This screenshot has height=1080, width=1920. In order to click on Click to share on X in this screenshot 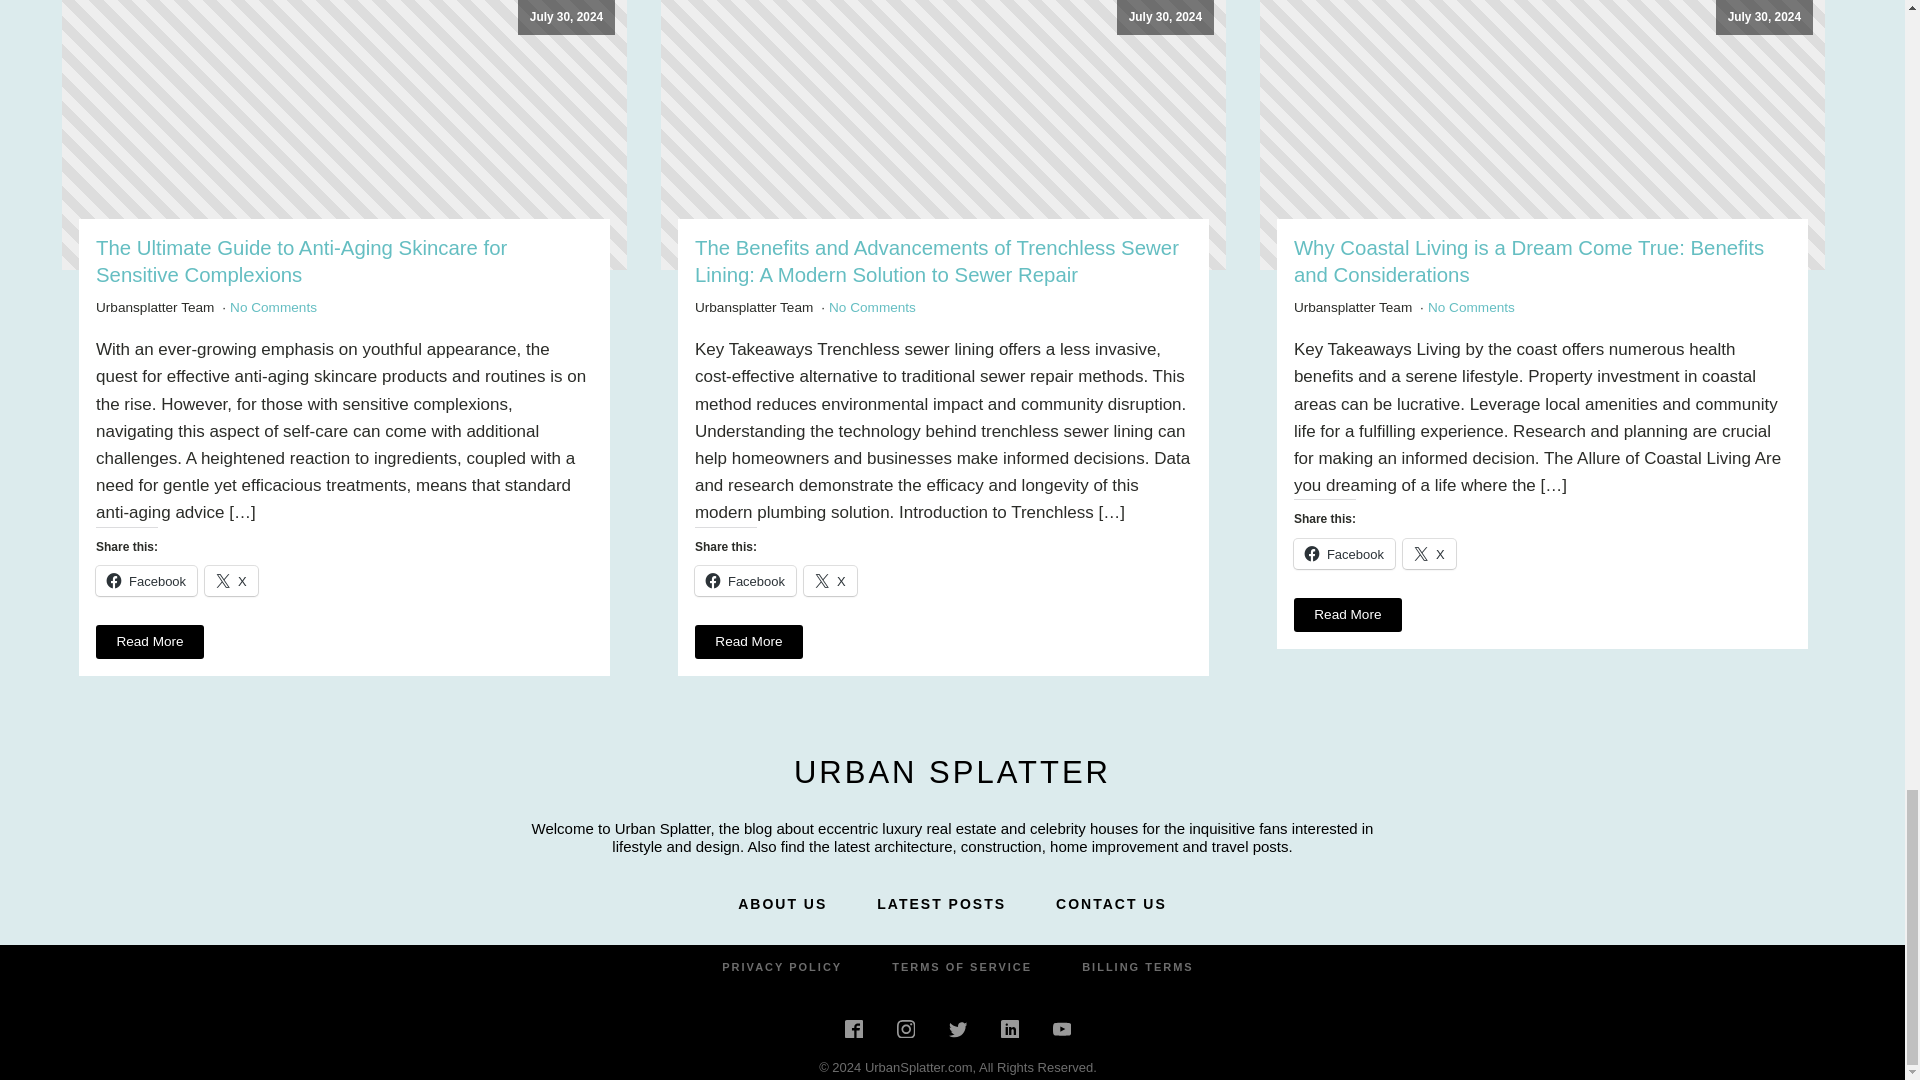, I will do `click(1429, 554)`.